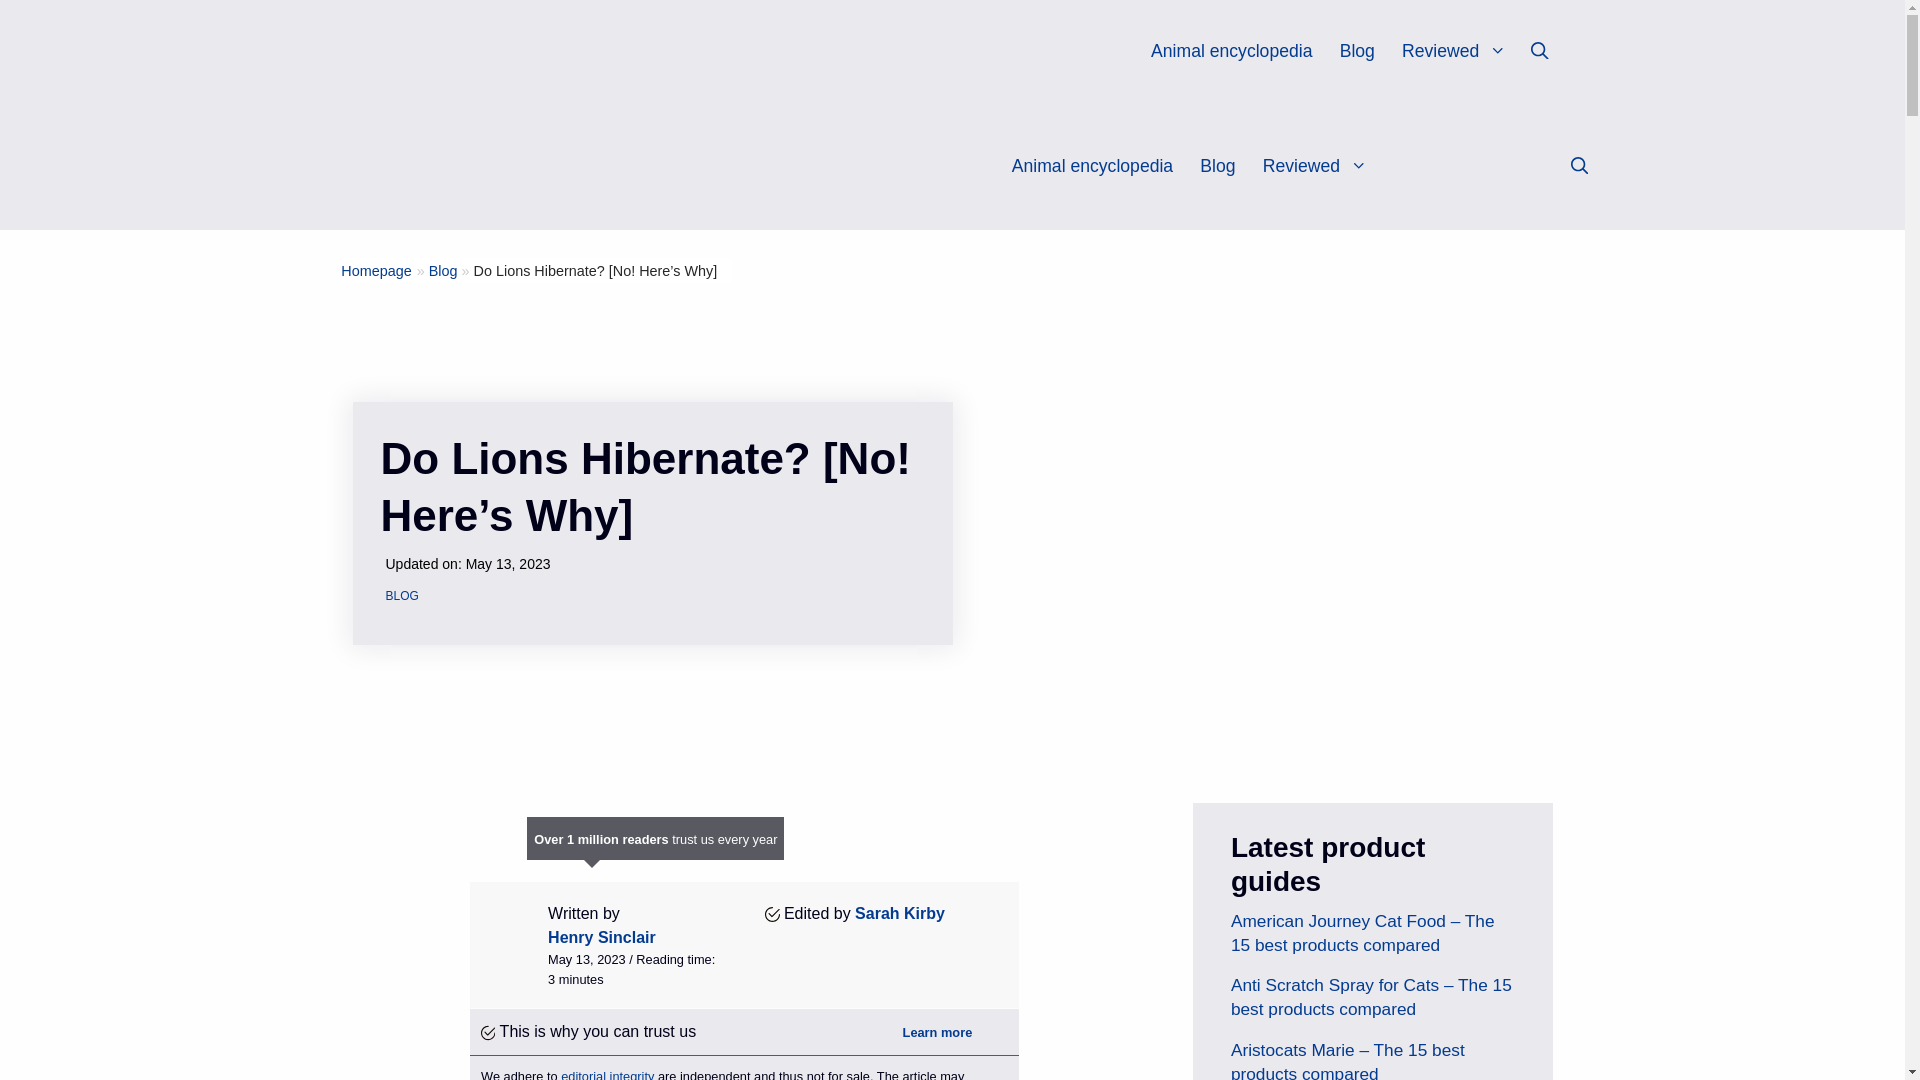 This screenshot has height=1080, width=1920. What do you see at coordinates (602, 937) in the screenshot?
I see `Author-Name` at bounding box center [602, 937].